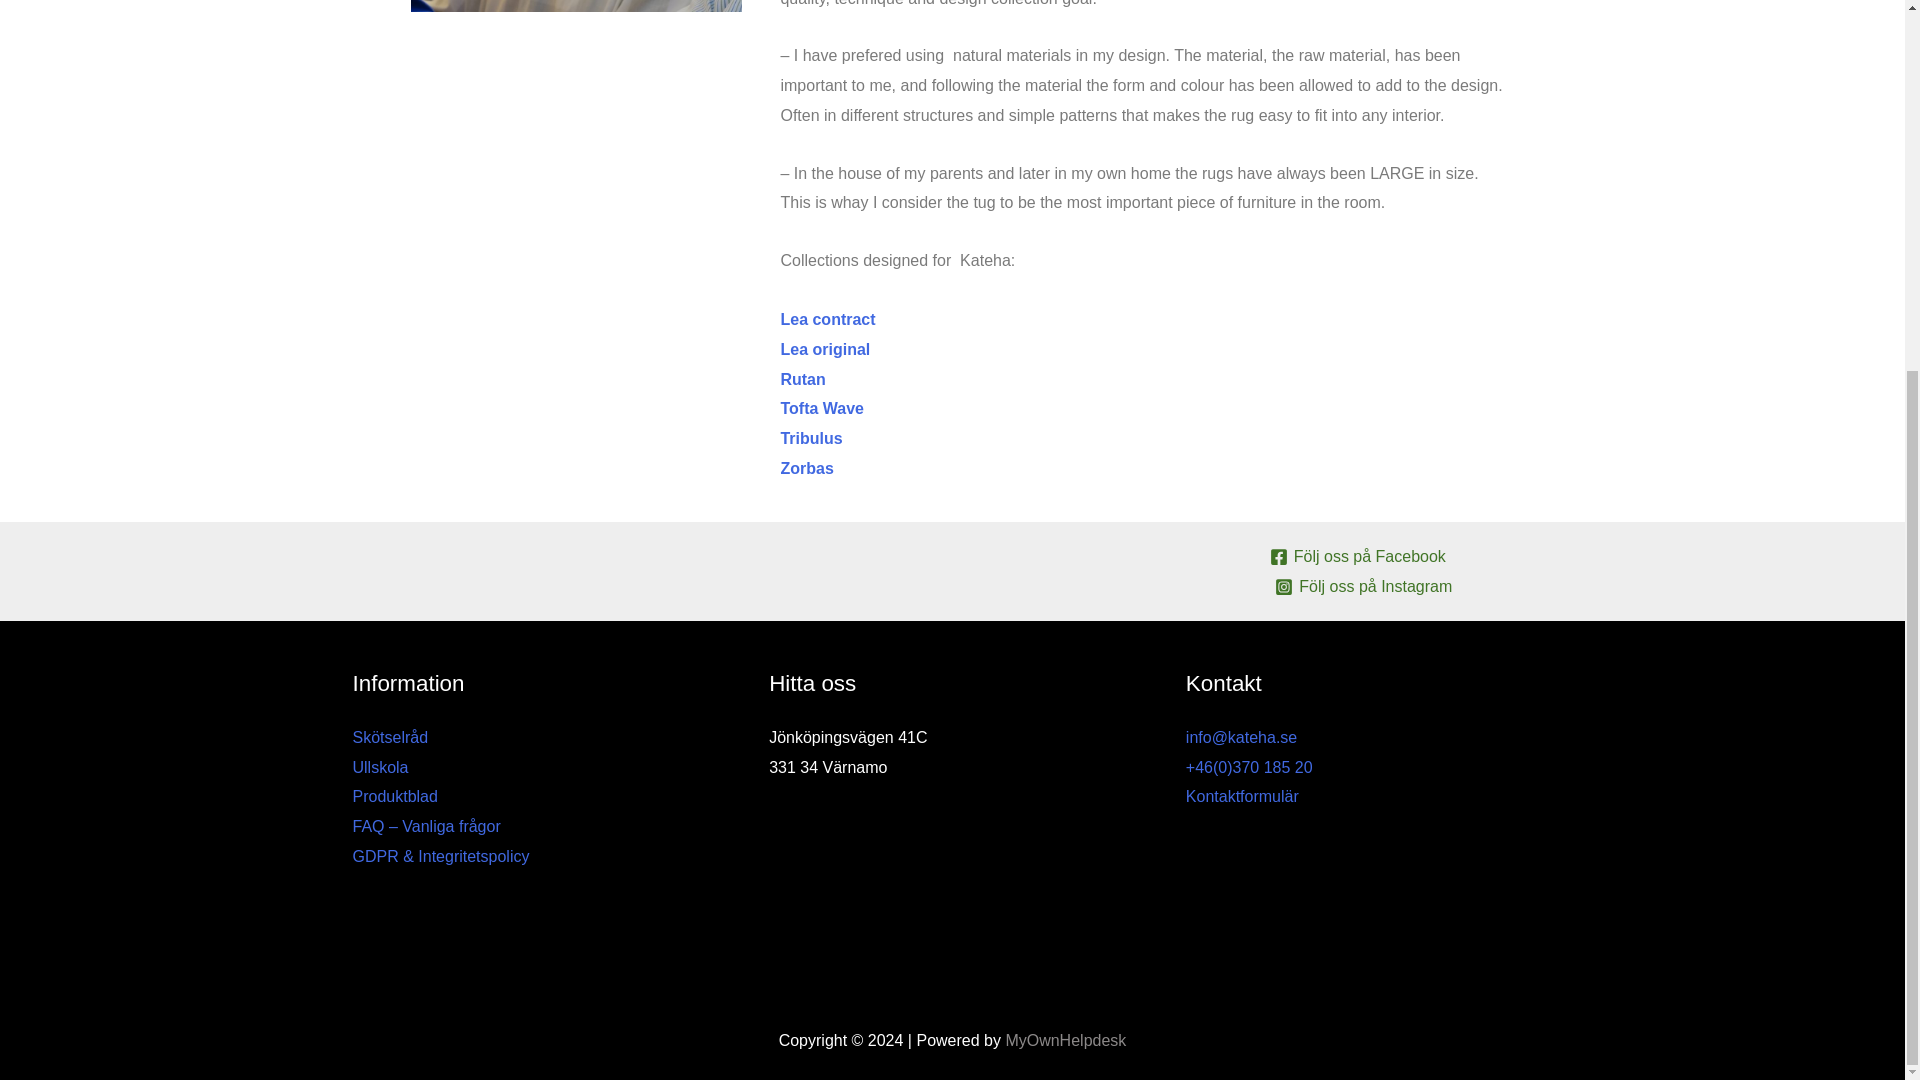 Image resolution: width=1920 pixels, height=1080 pixels. I want to click on Tofta Wave, so click(822, 408).